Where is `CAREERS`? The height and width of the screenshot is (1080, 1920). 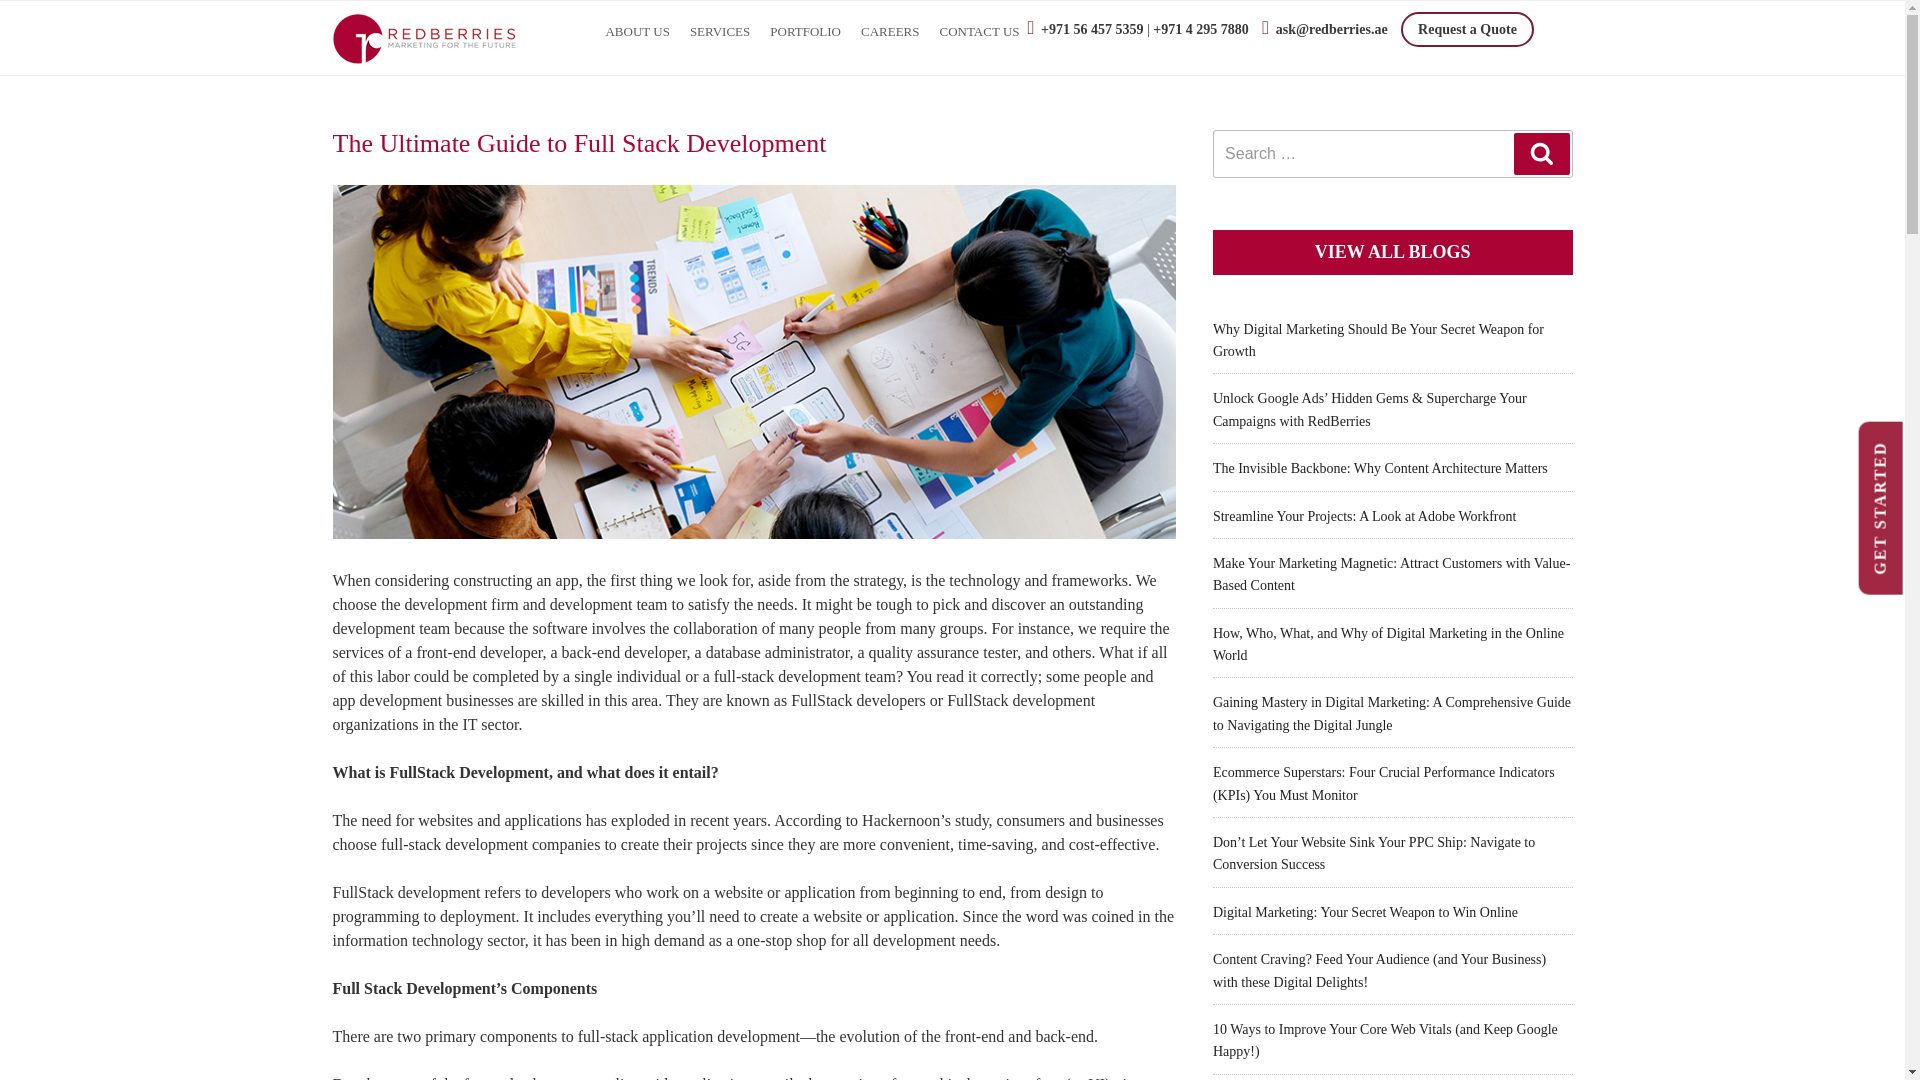
CAREERS is located at coordinates (890, 31).